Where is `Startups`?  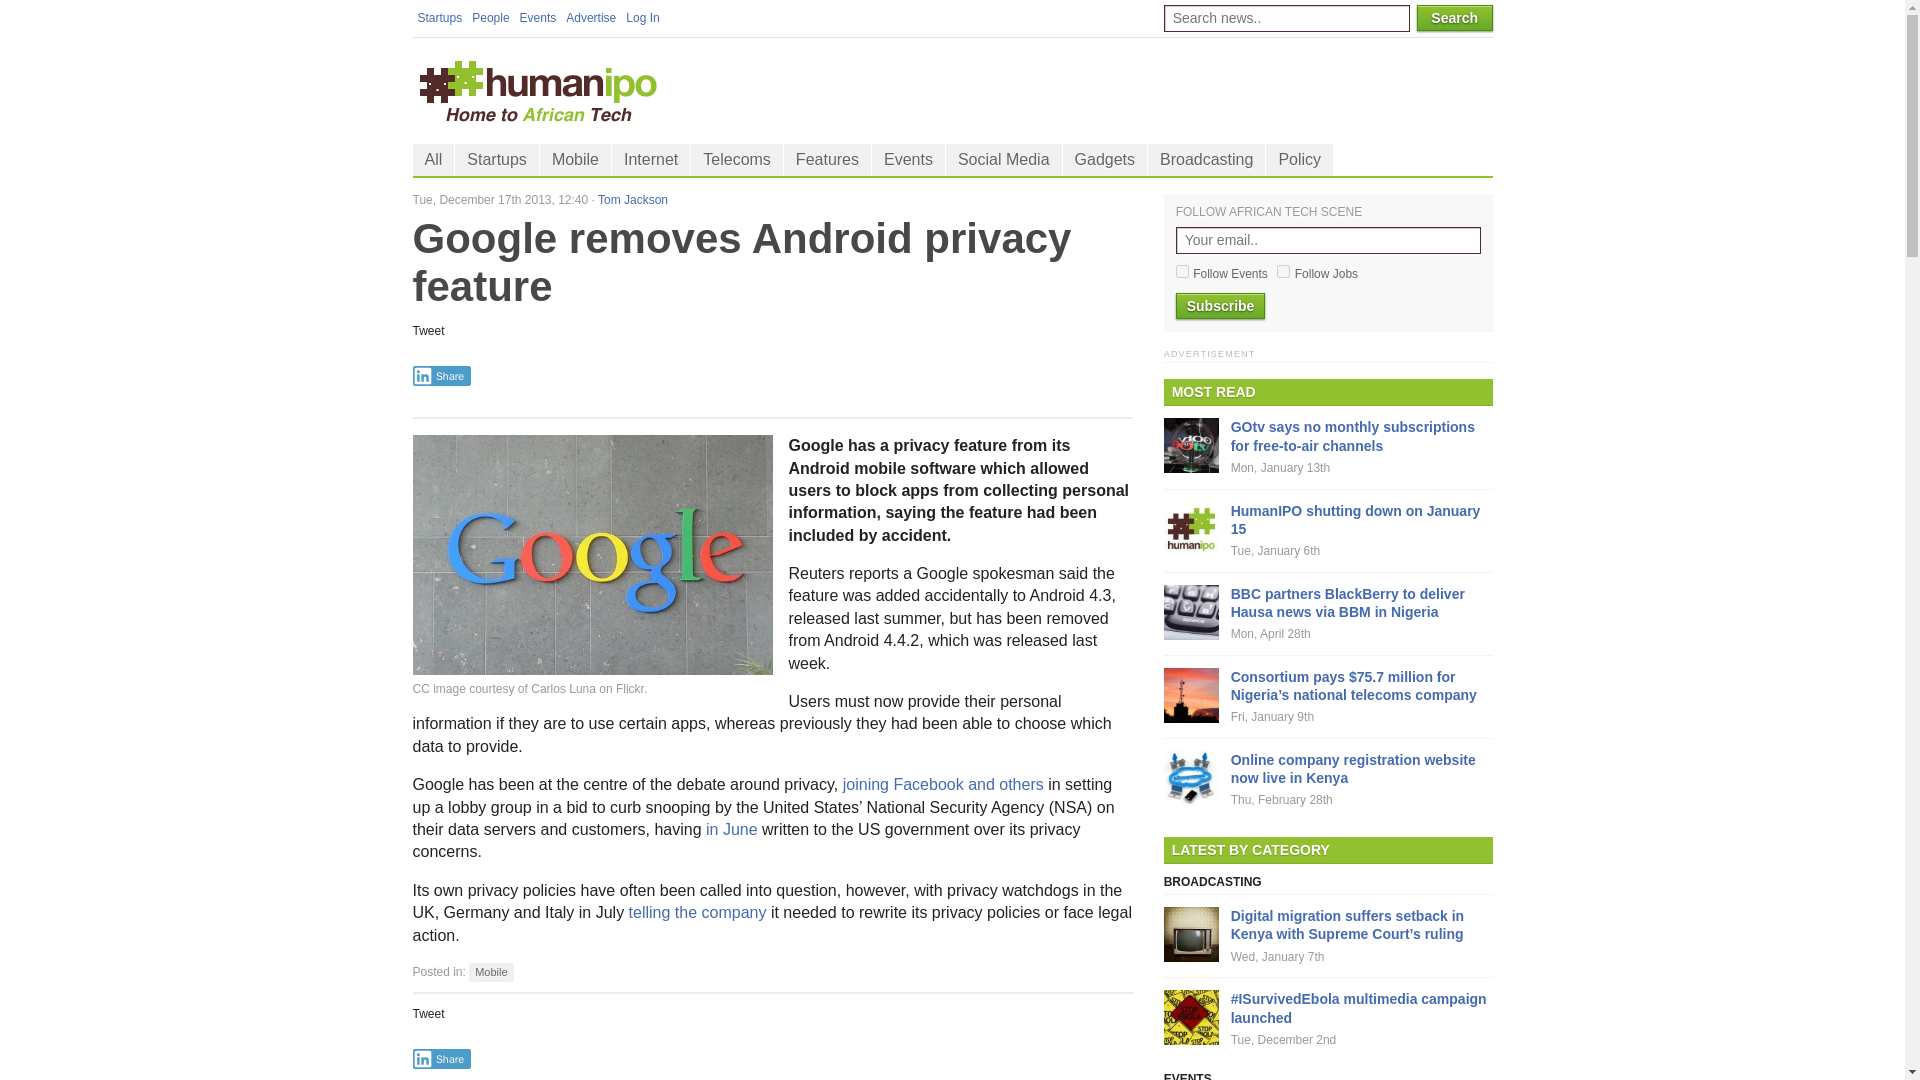
Startups is located at coordinates (439, 18).